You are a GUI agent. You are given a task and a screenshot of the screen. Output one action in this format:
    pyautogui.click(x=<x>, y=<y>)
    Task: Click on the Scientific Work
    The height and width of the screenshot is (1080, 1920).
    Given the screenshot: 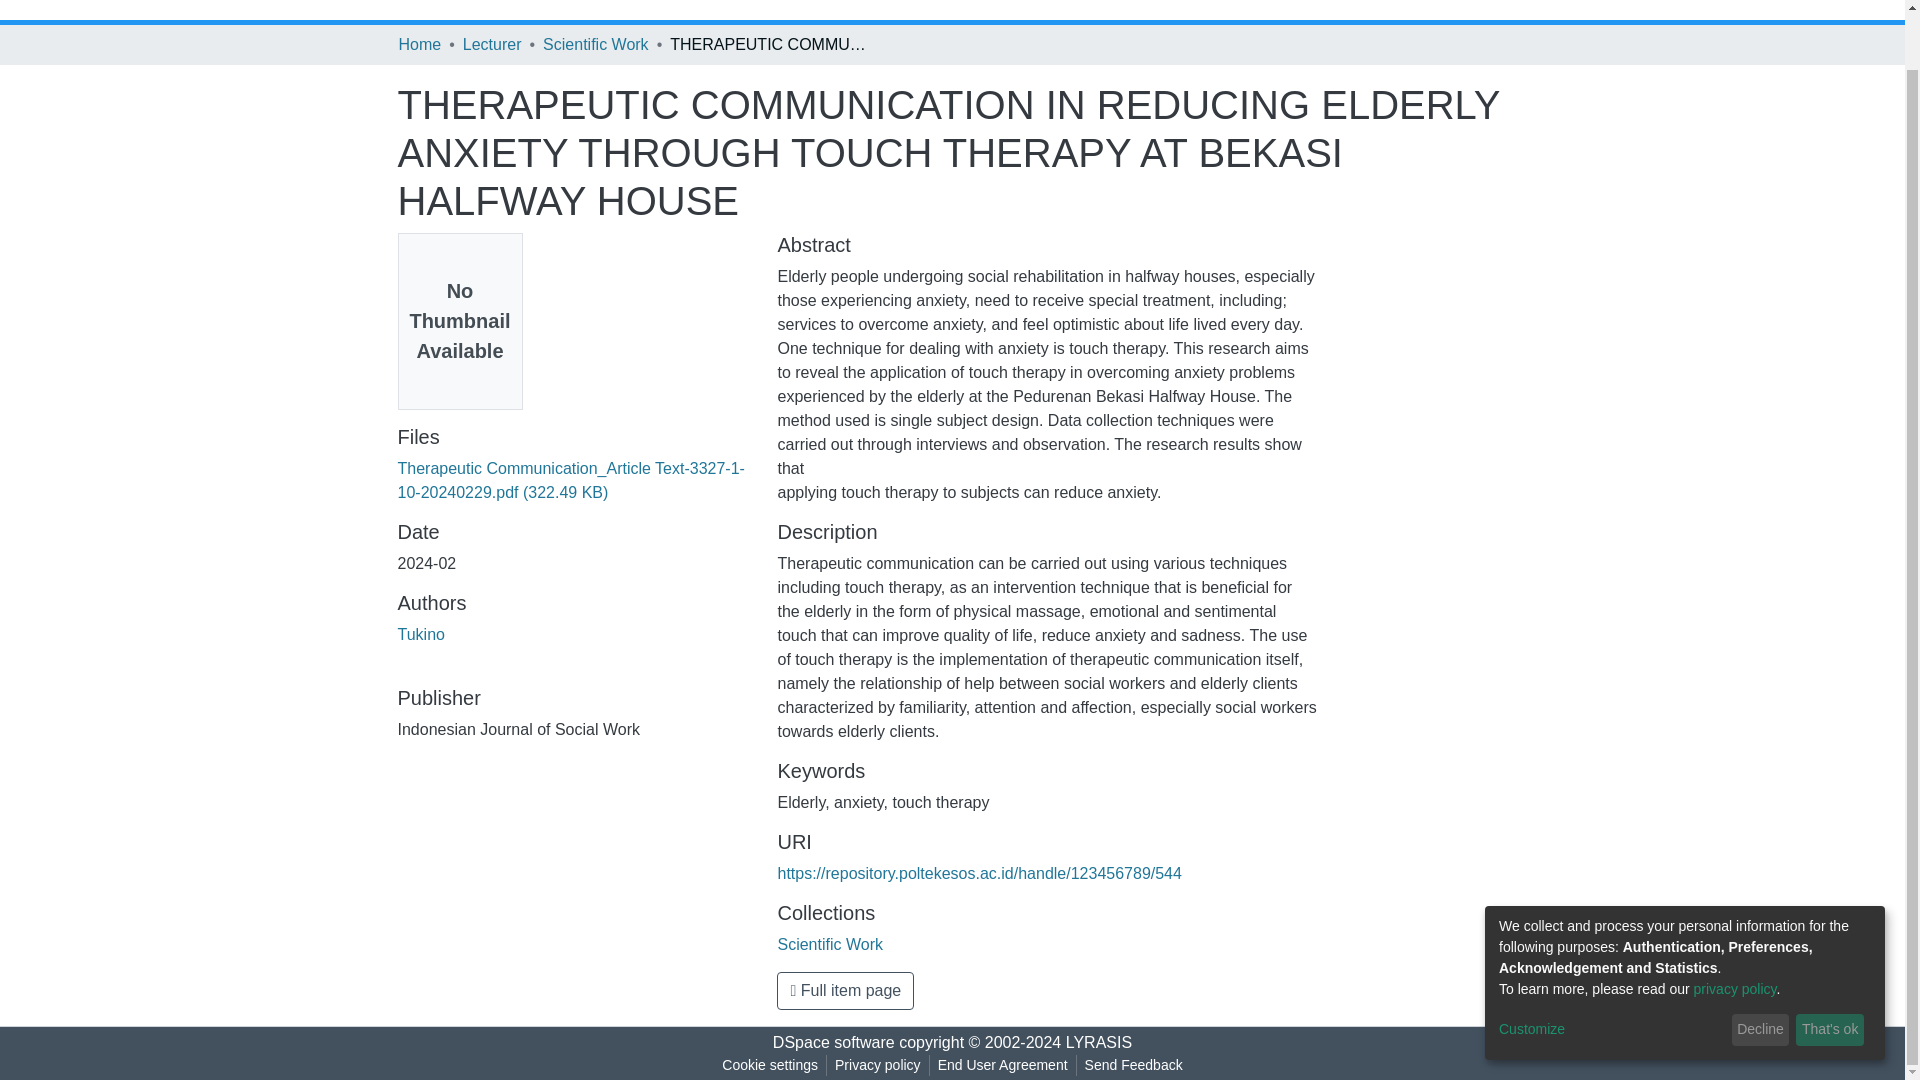 What is the action you would take?
    pyautogui.click(x=596, y=45)
    